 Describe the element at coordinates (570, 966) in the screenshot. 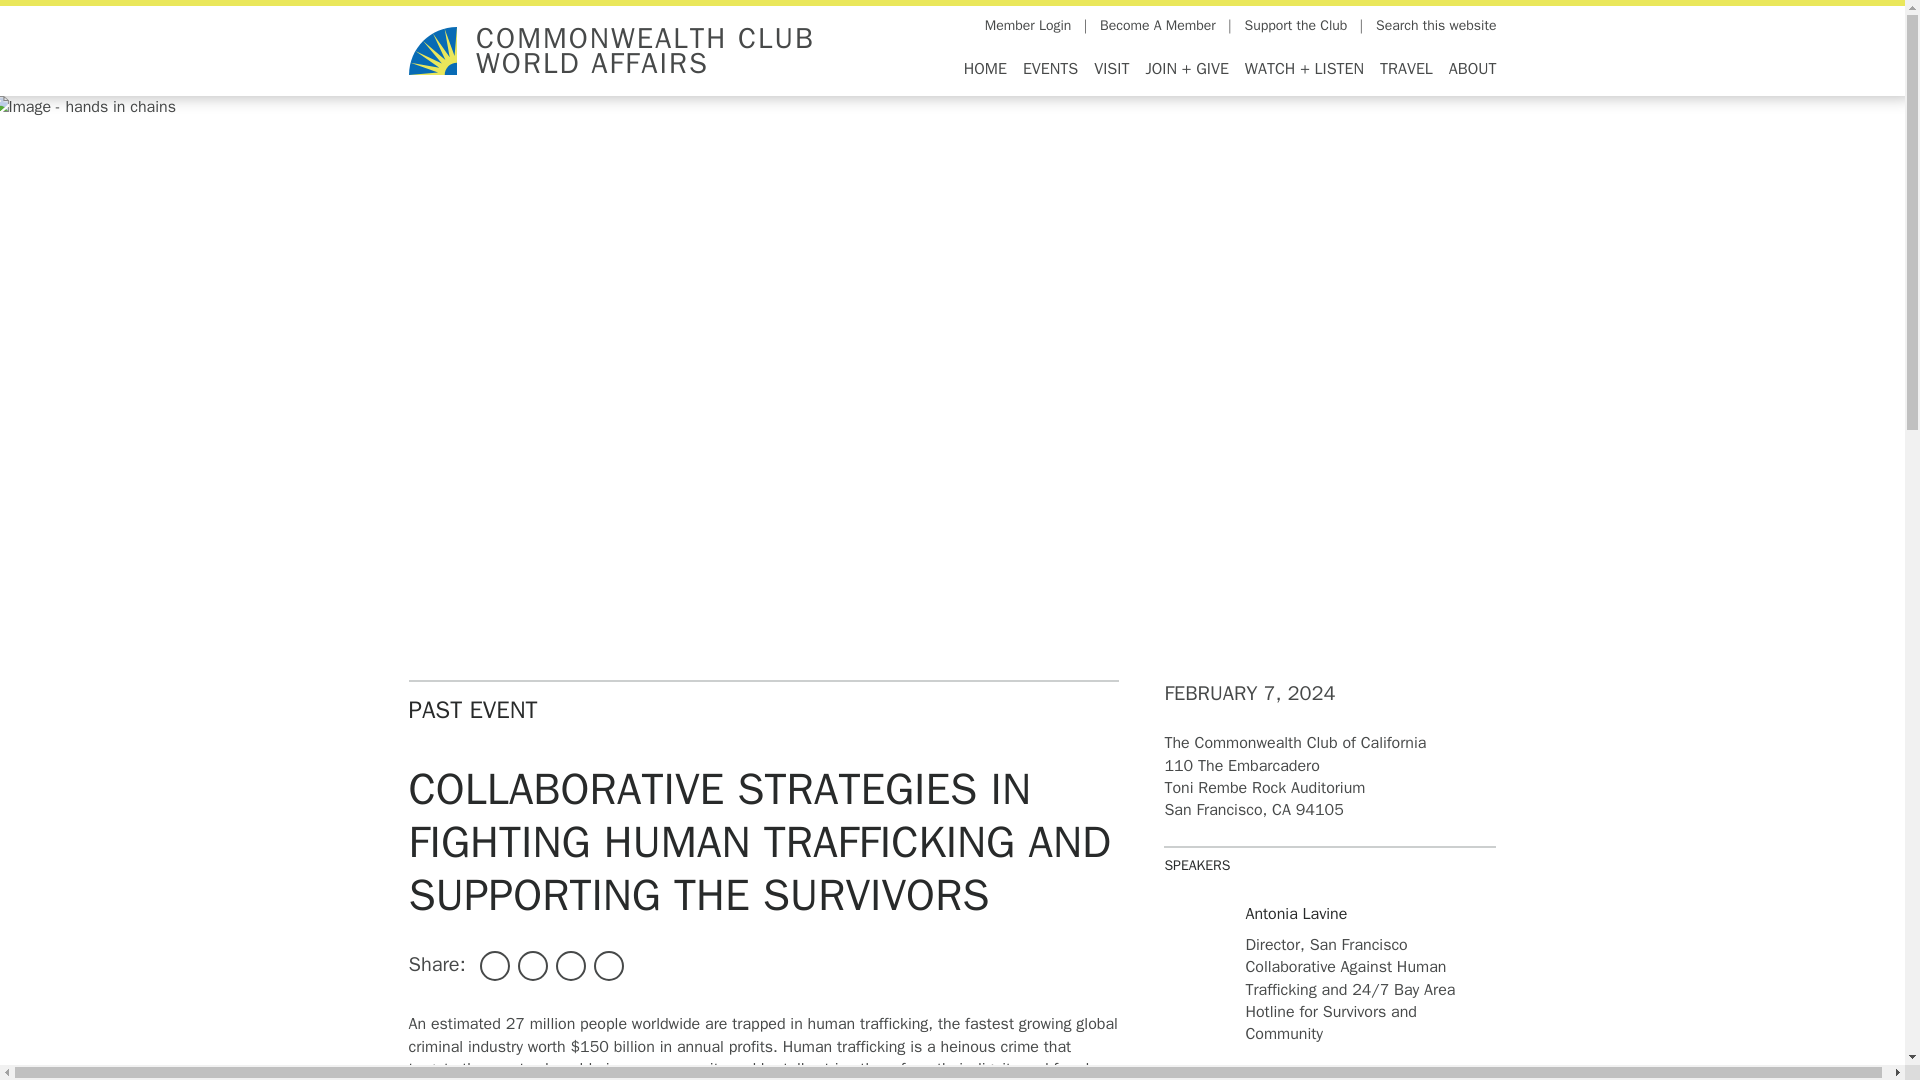

I see `Share to Linkedin` at that location.